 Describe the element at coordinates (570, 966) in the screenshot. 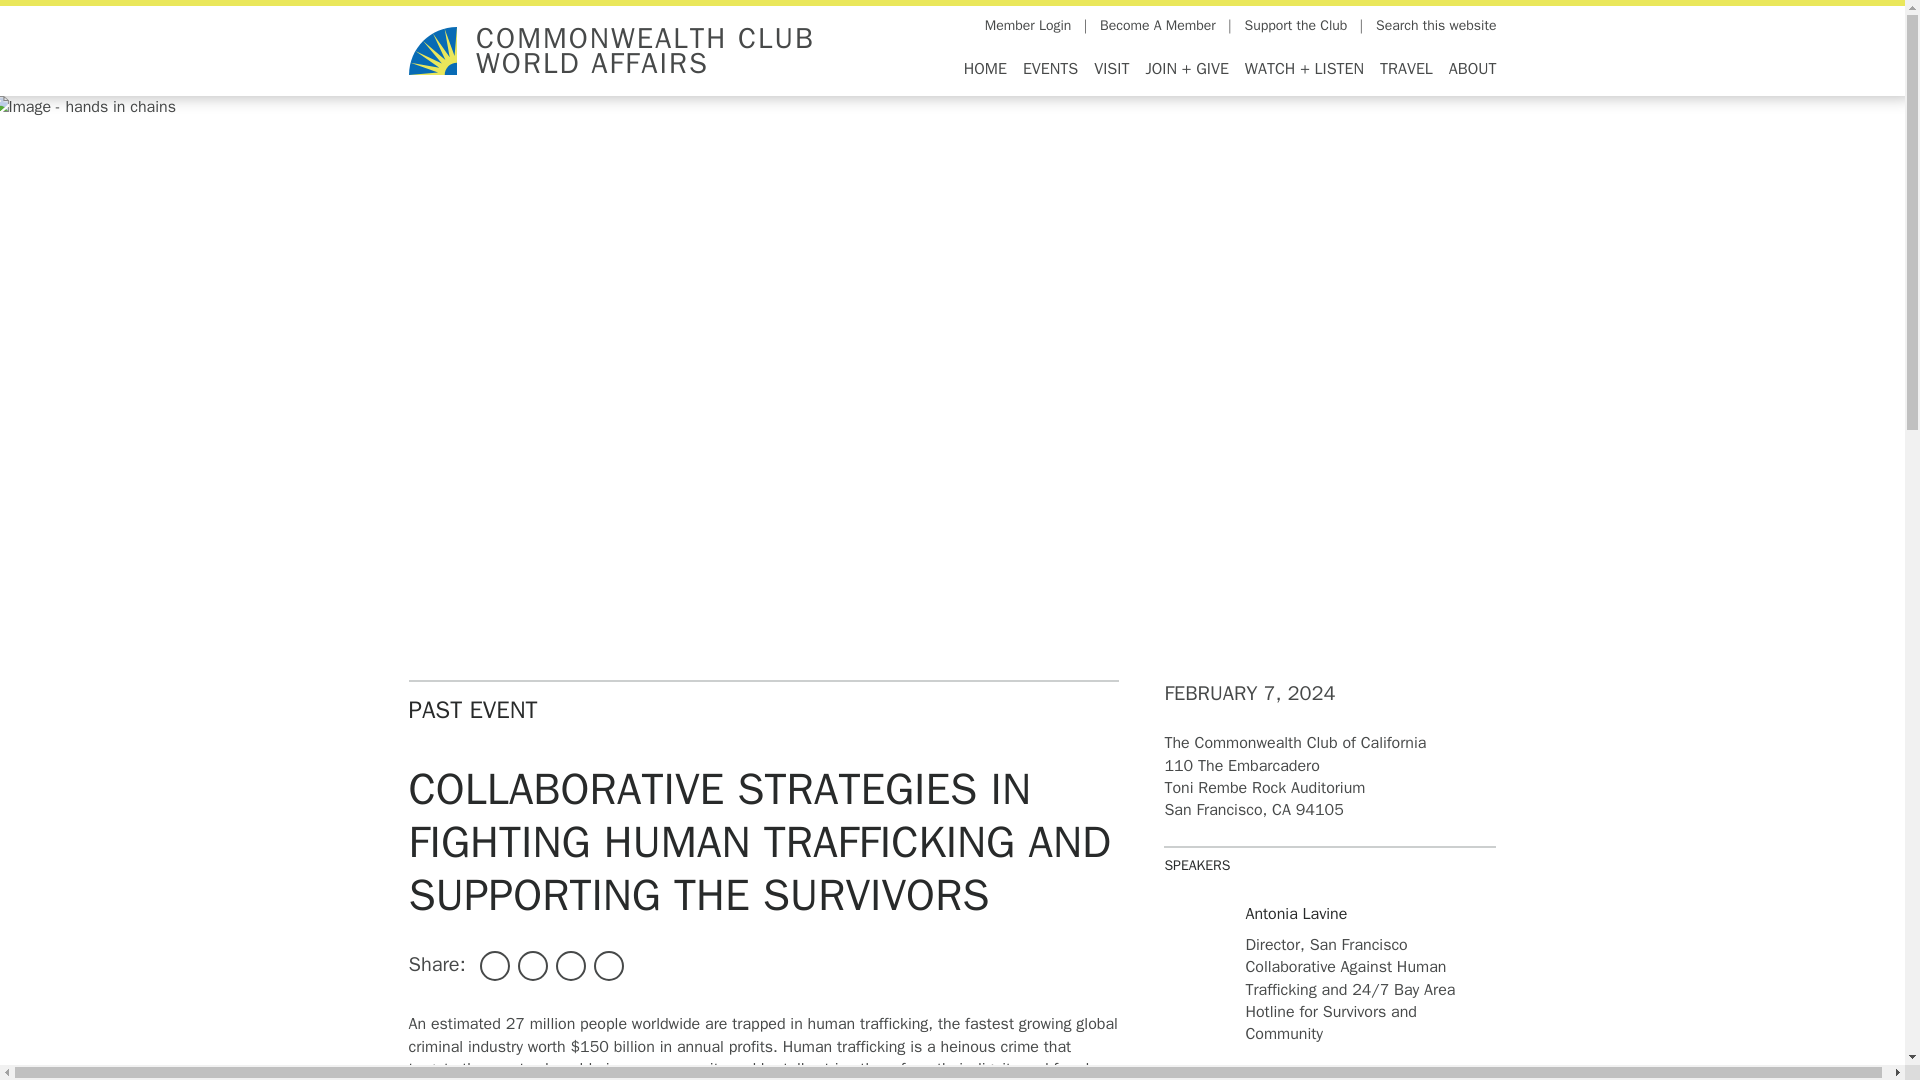

I see `Share to Linkedin` at that location.